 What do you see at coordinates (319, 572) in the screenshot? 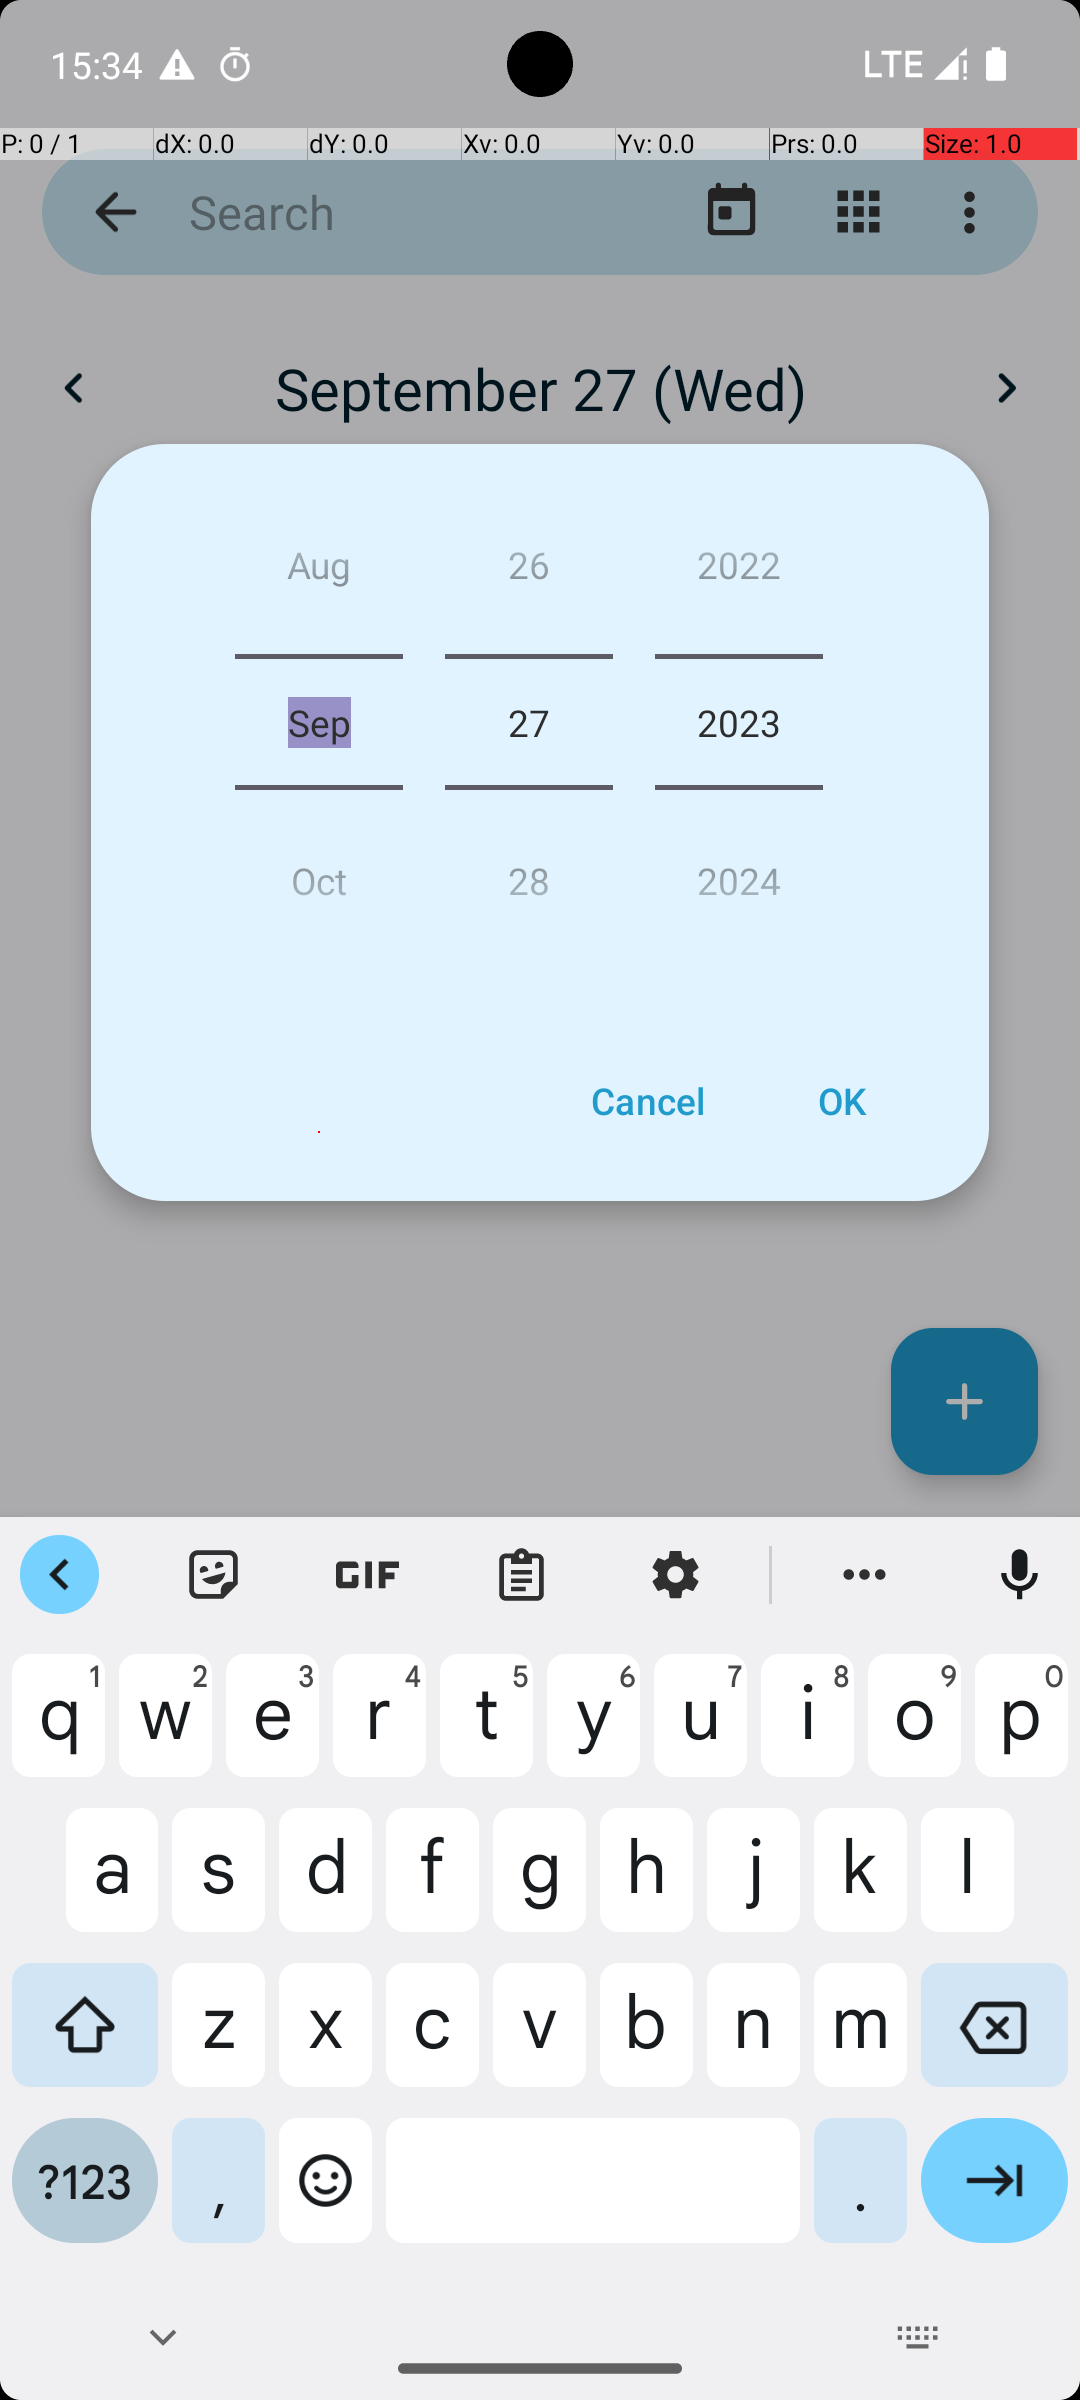
I see `Aug` at bounding box center [319, 572].